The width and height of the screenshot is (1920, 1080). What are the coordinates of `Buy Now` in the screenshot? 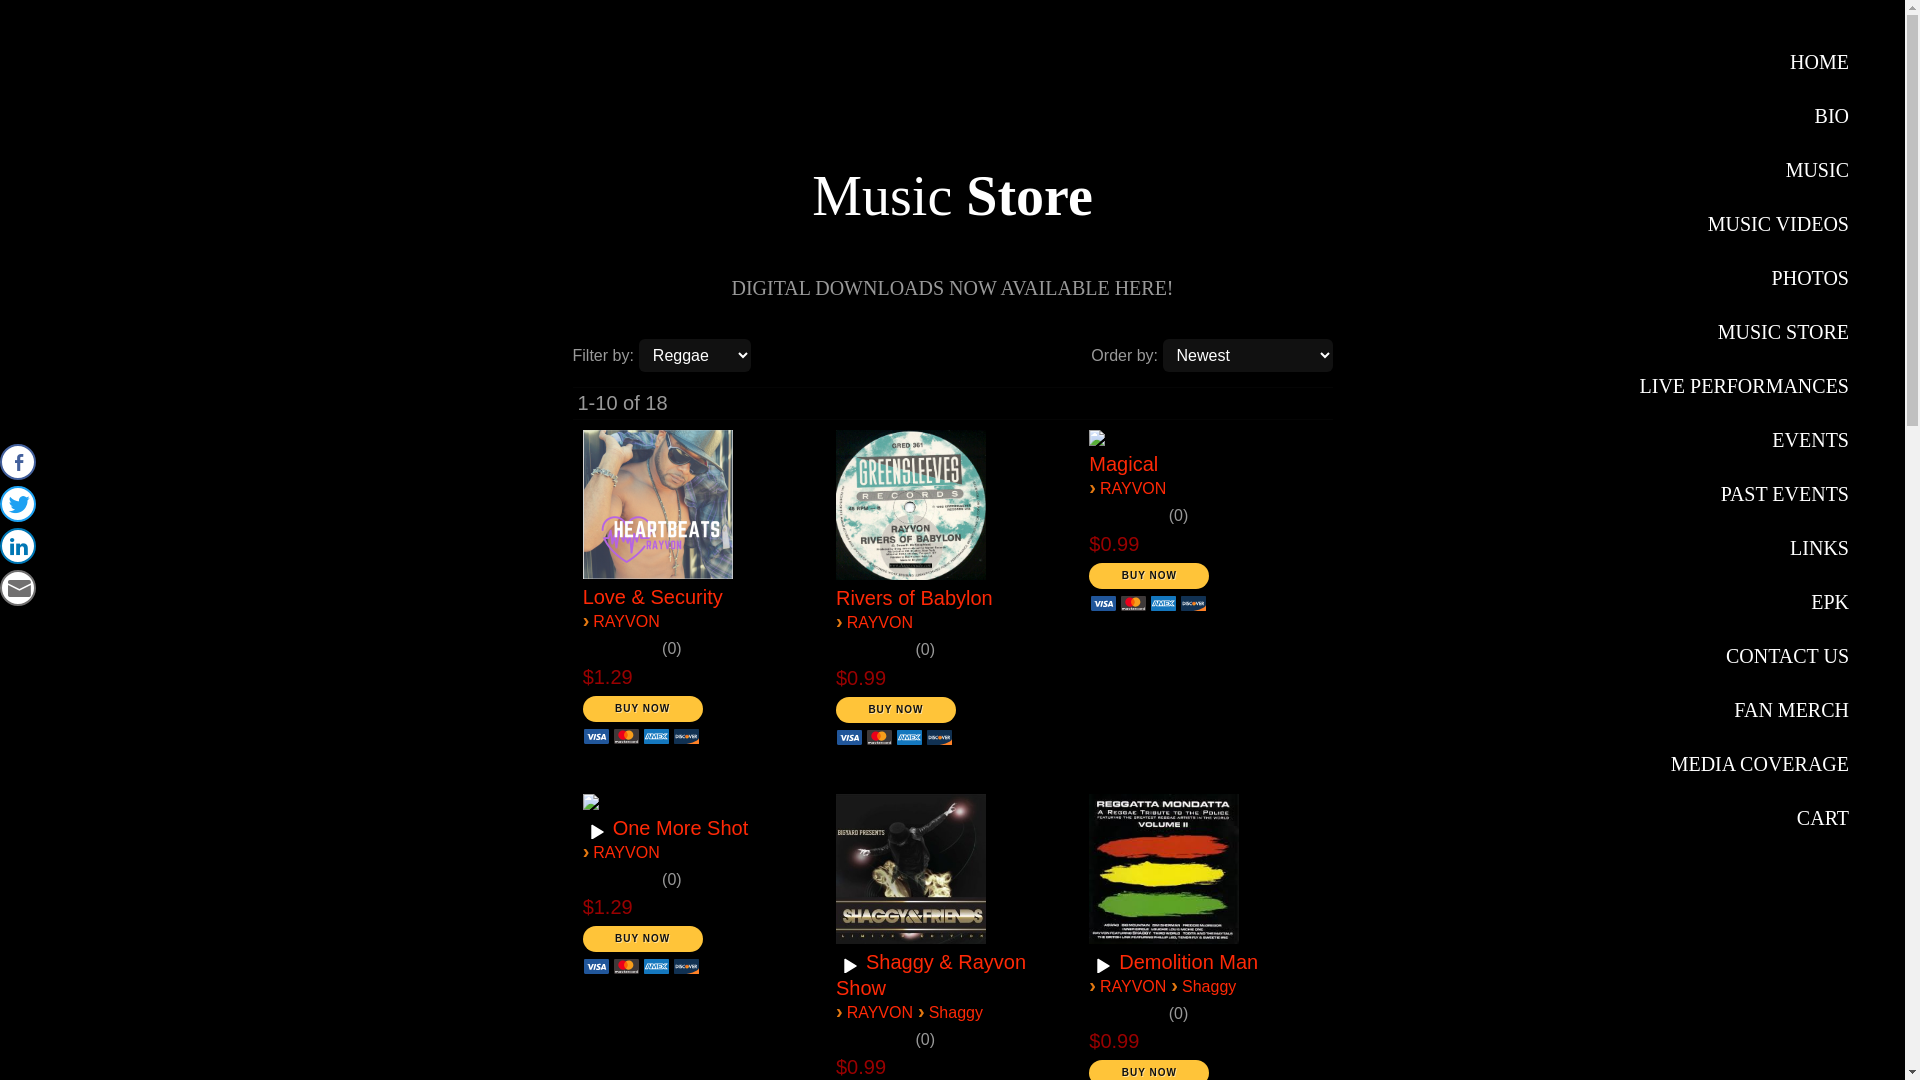 It's located at (643, 939).